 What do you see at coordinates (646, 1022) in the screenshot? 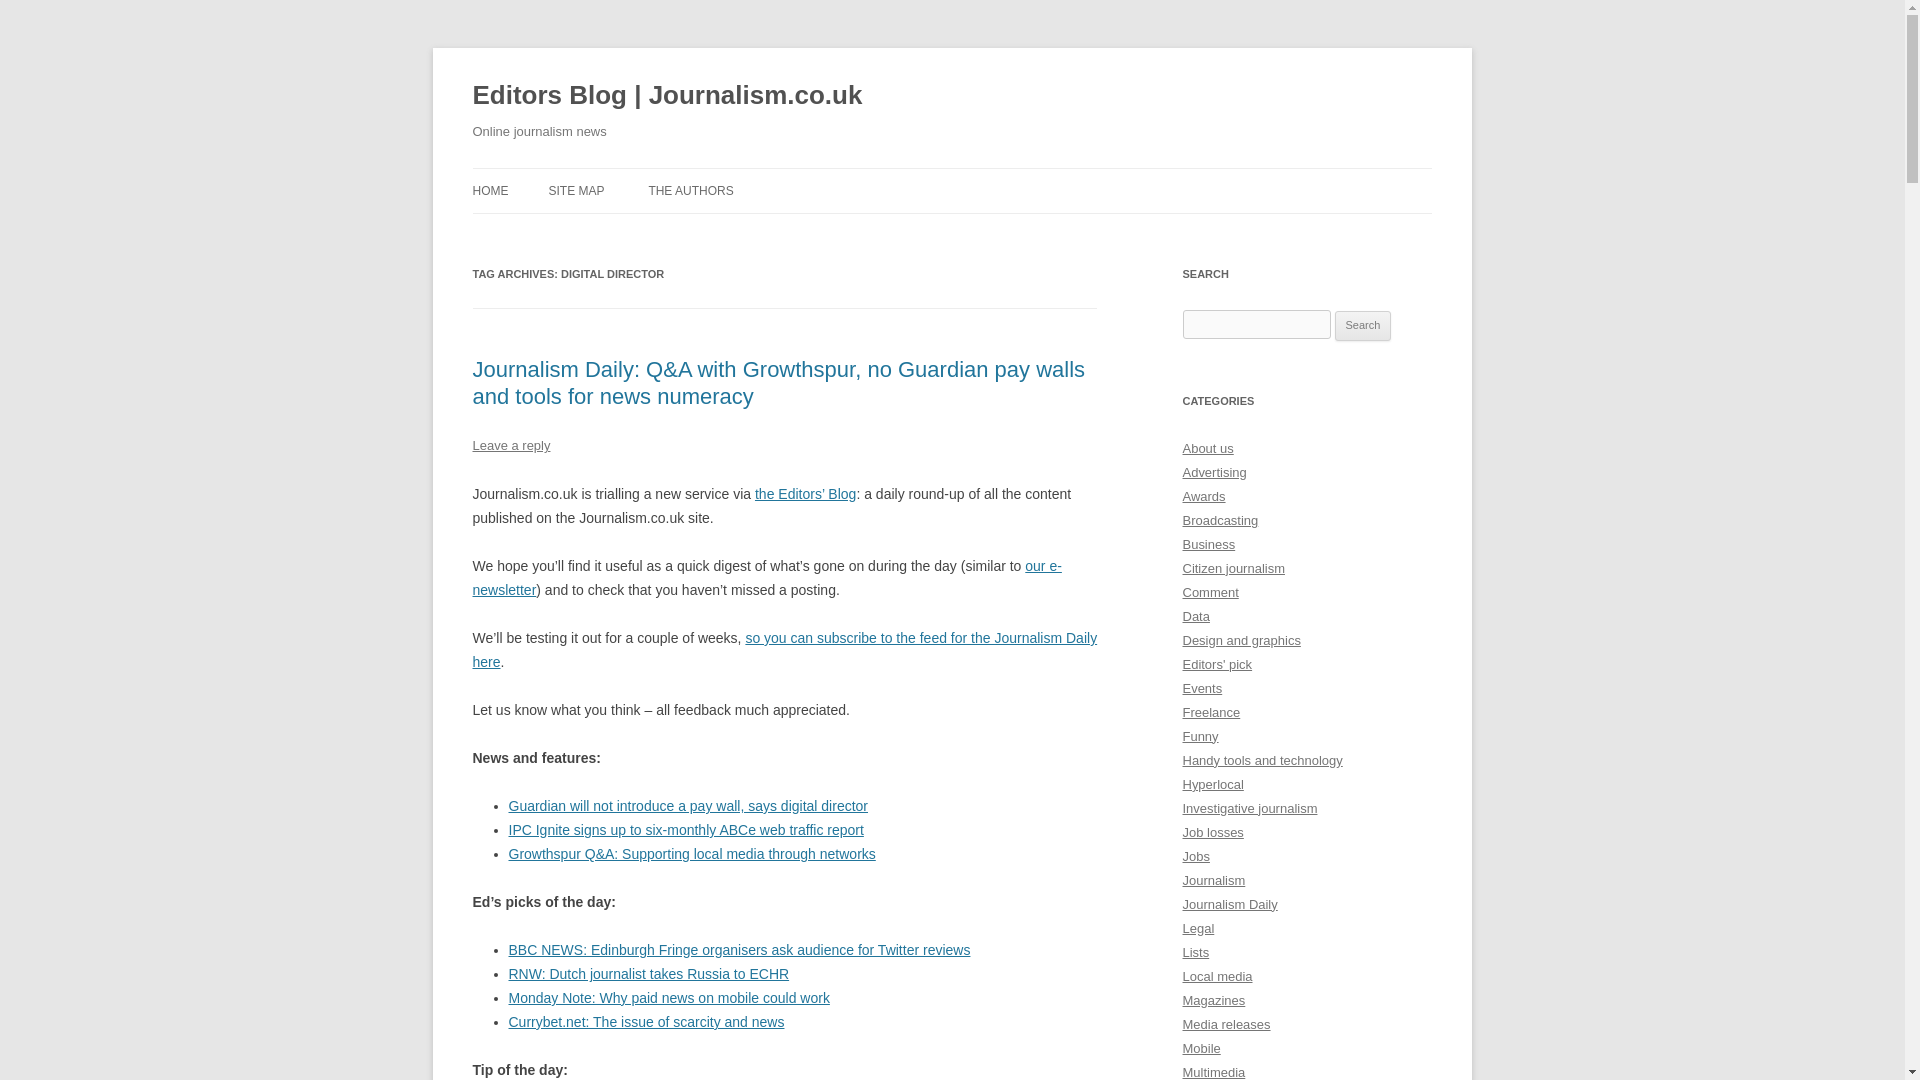
I see `Currybet.net: The issue of scarcity and news` at bounding box center [646, 1022].